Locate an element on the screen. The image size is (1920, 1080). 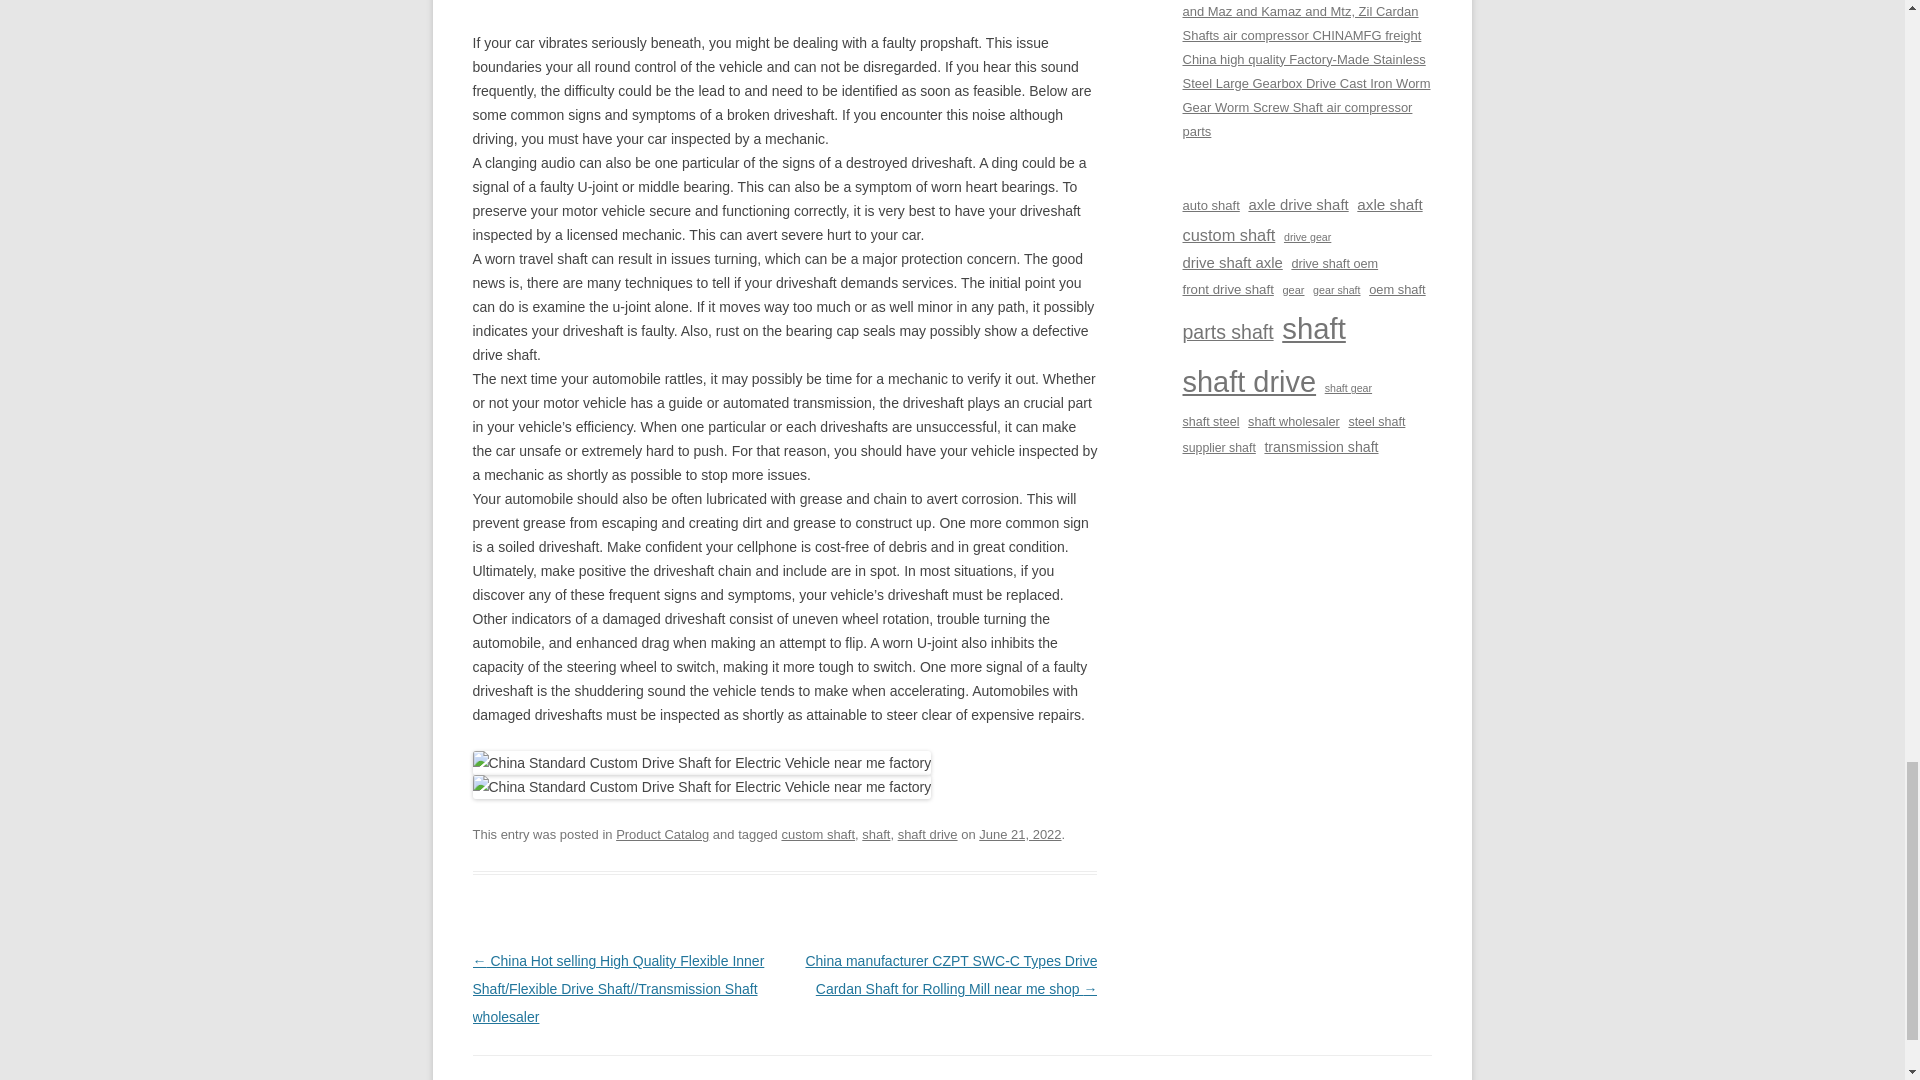
2:32 pm is located at coordinates (1020, 834).